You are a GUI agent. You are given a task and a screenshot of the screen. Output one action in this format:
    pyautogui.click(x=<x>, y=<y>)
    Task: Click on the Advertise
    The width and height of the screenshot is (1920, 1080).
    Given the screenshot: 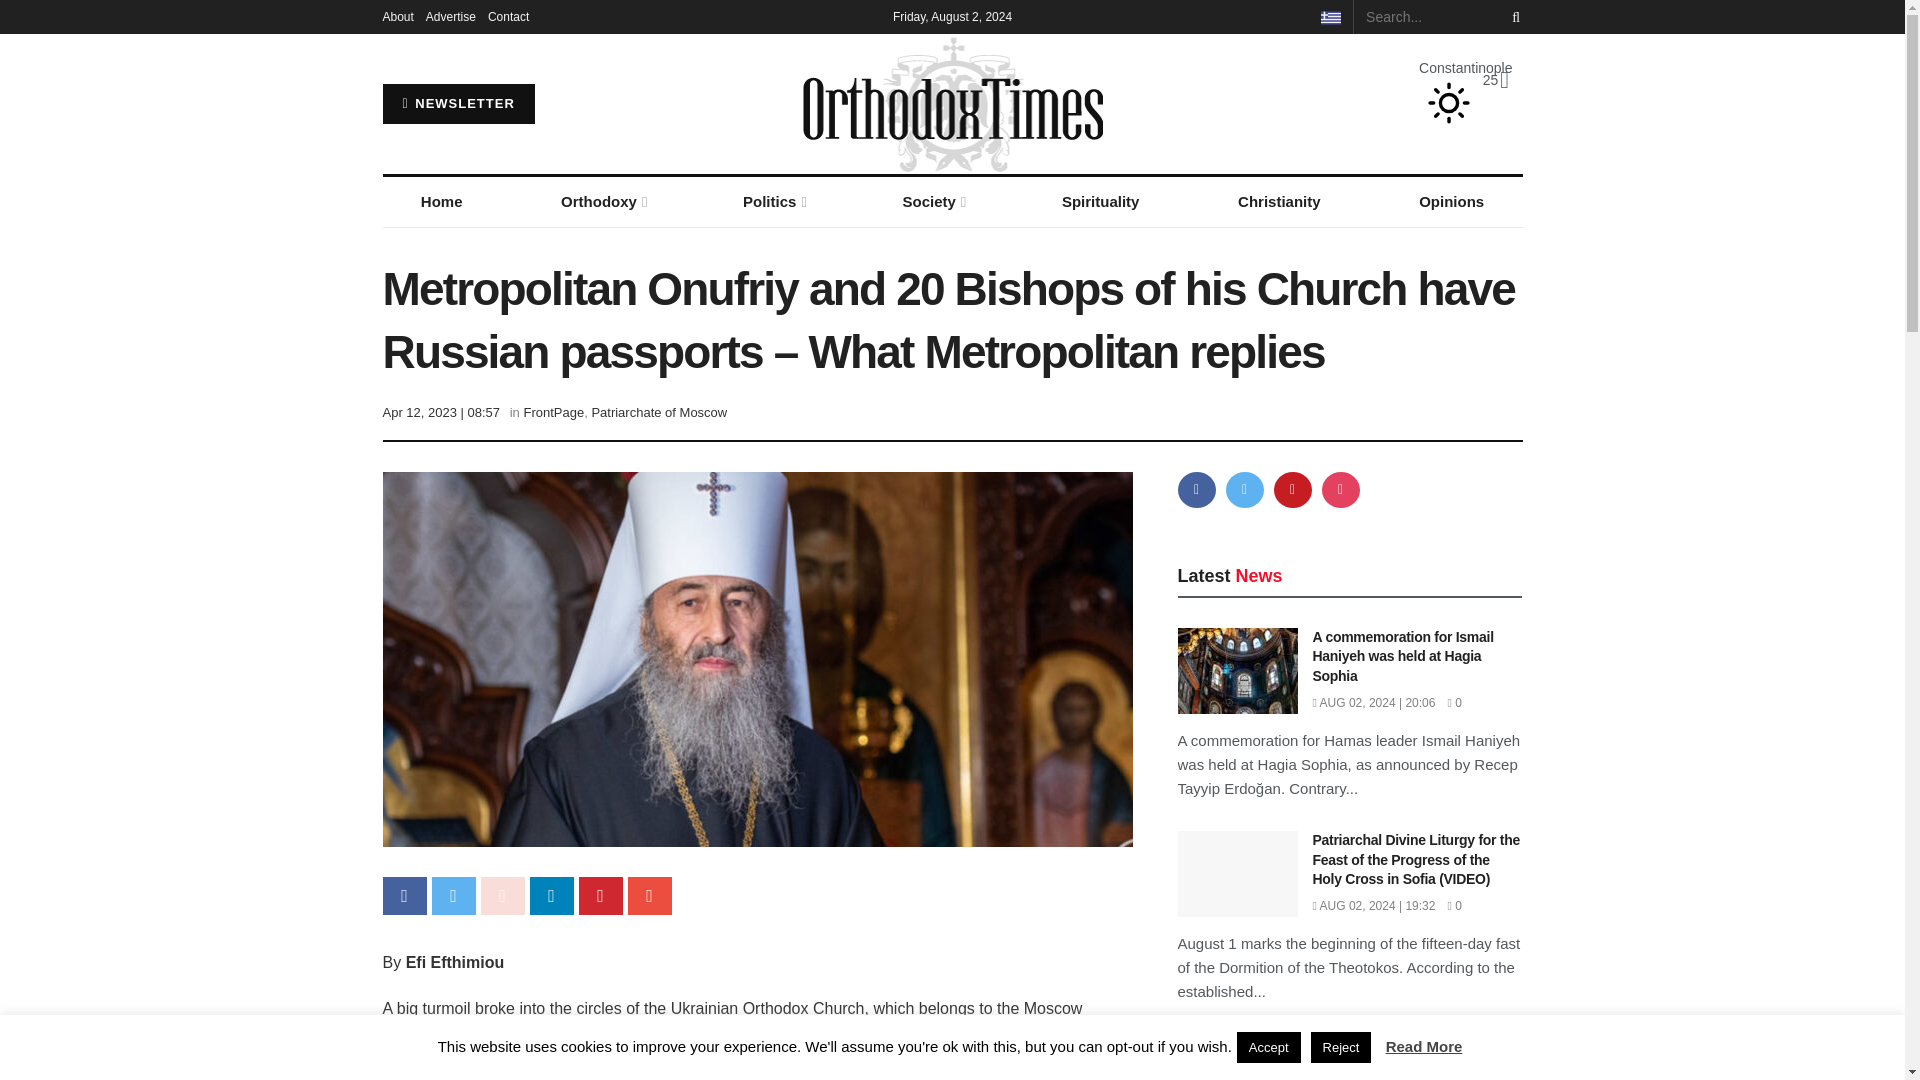 What is the action you would take?
    pyautogui.click(x=451, y=16)
    